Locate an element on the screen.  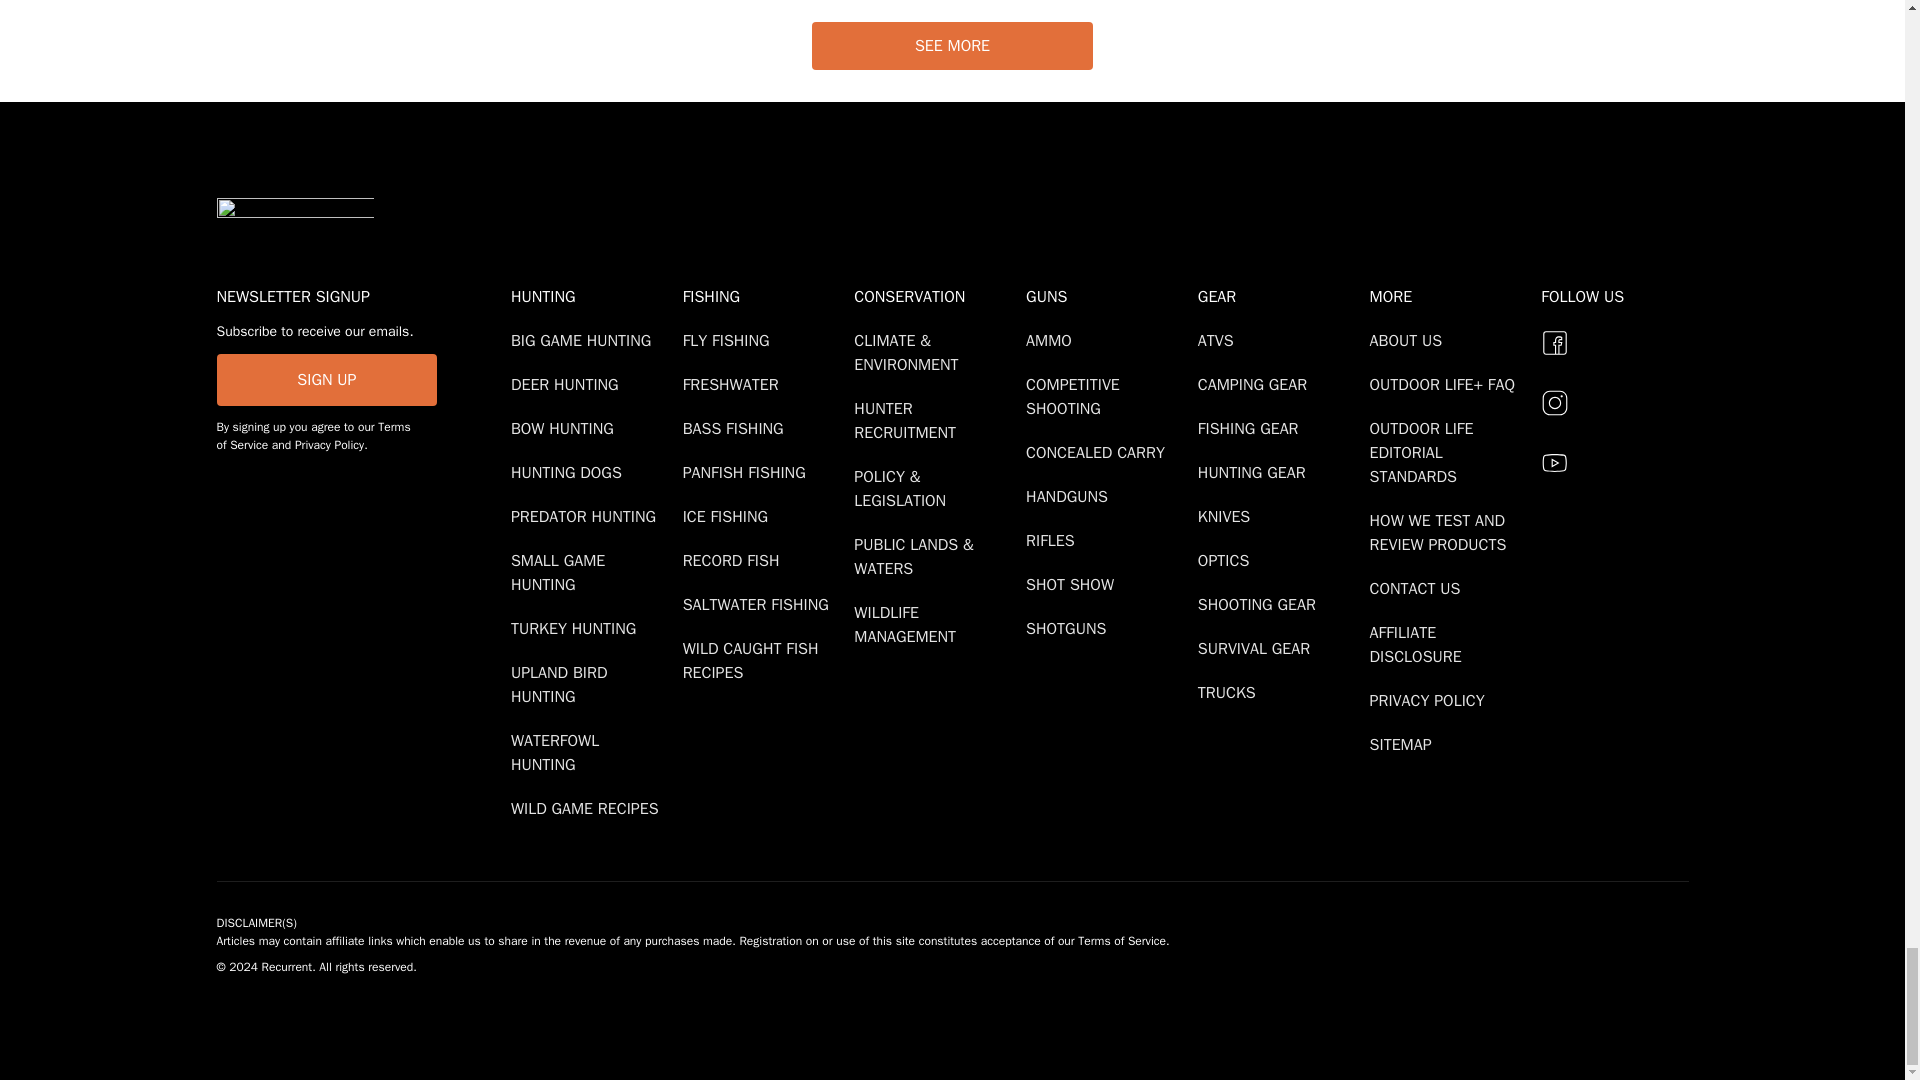
Deer Hunting is located at coordinates (568, 384).